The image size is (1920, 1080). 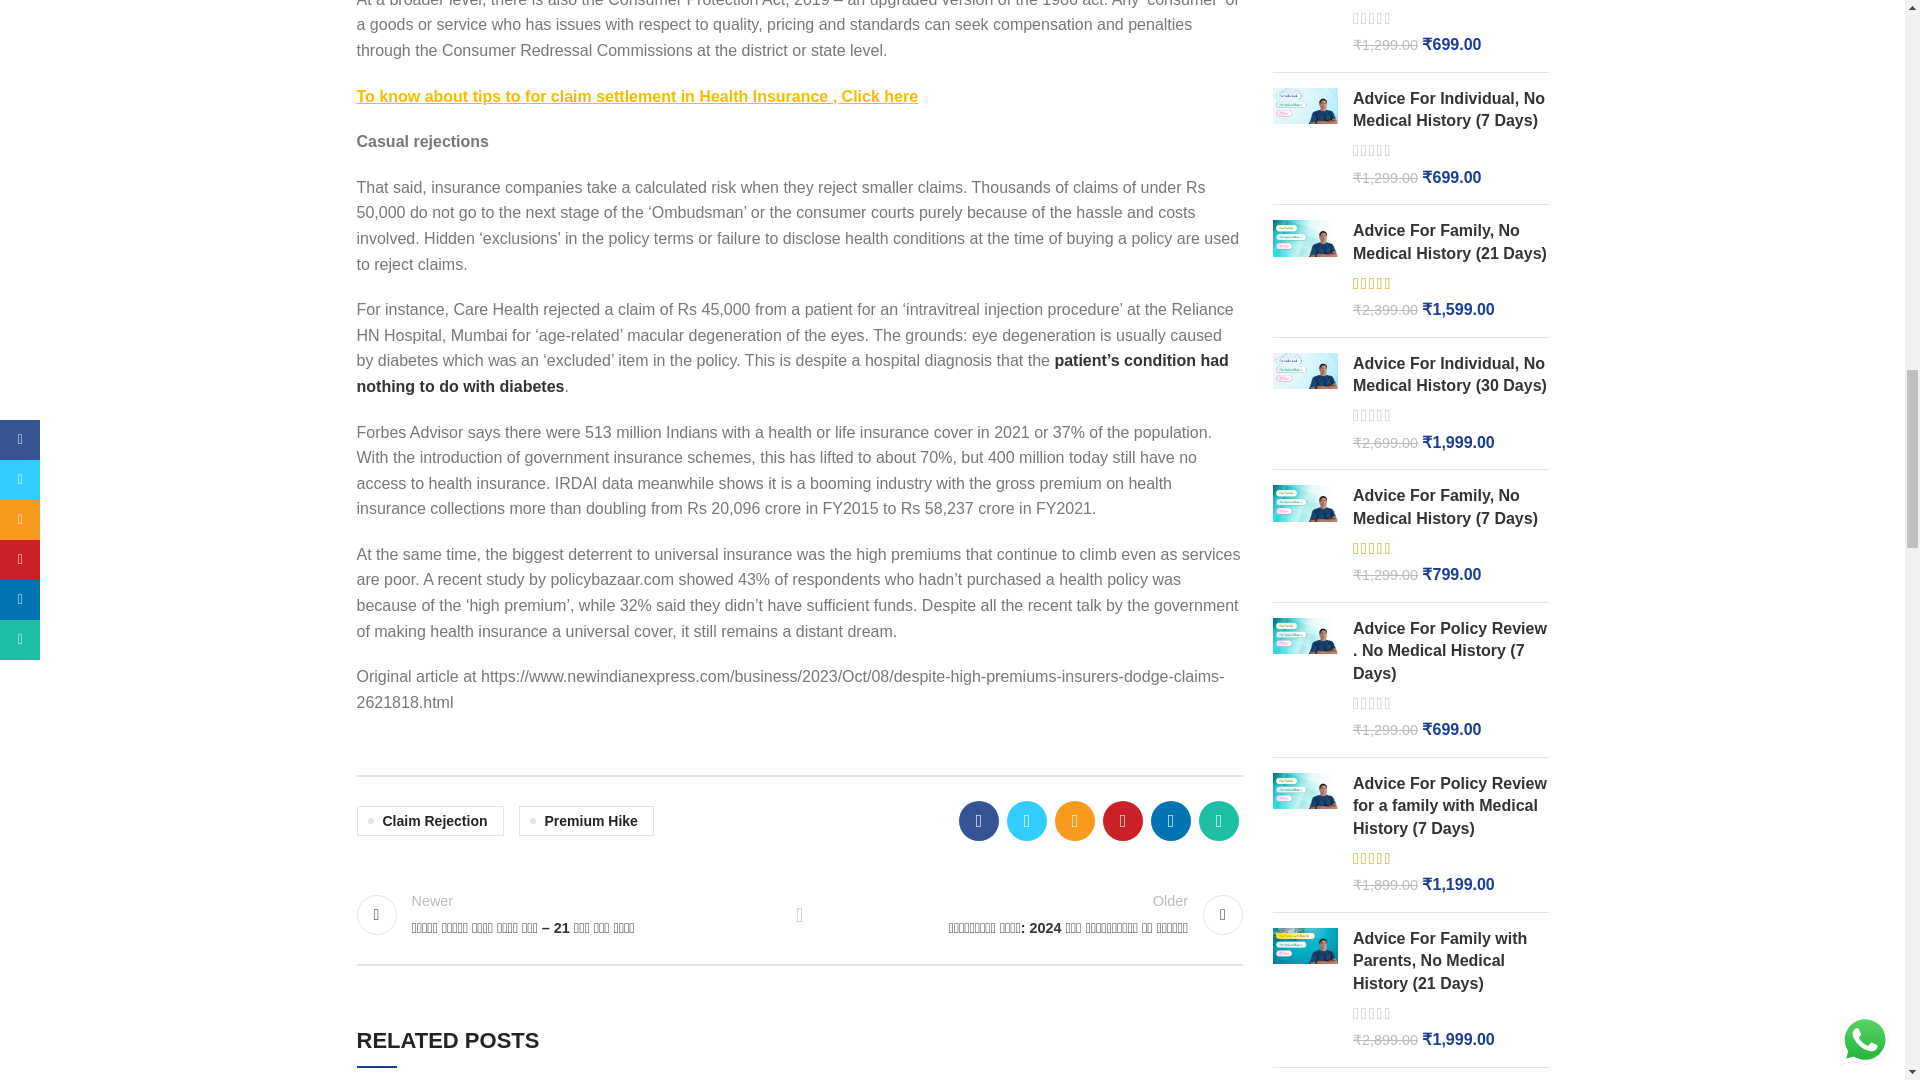 What do you see at coordinates (429, 820) in the screenshot?
I see `Claim Rejection` at bounding box center [429, 820].